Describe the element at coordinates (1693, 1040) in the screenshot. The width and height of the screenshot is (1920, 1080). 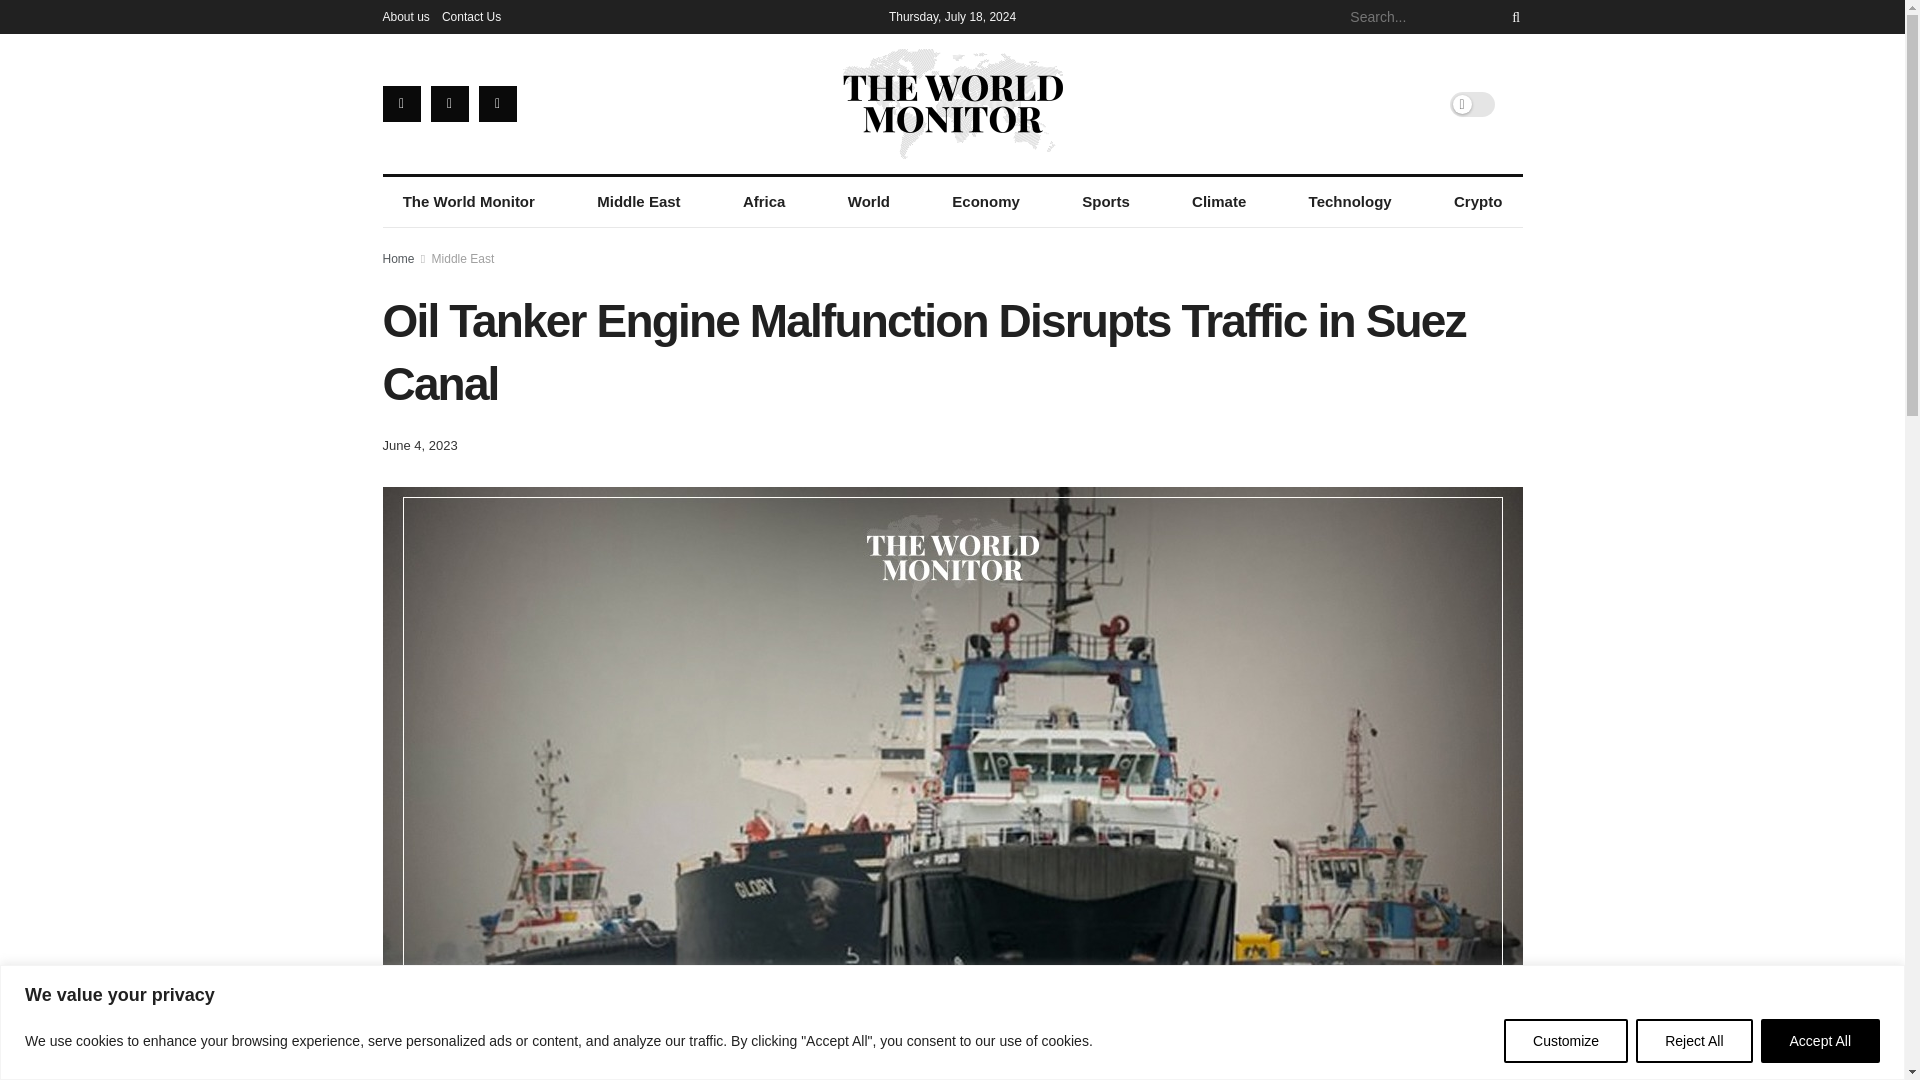
I see `Reject All` at that location.